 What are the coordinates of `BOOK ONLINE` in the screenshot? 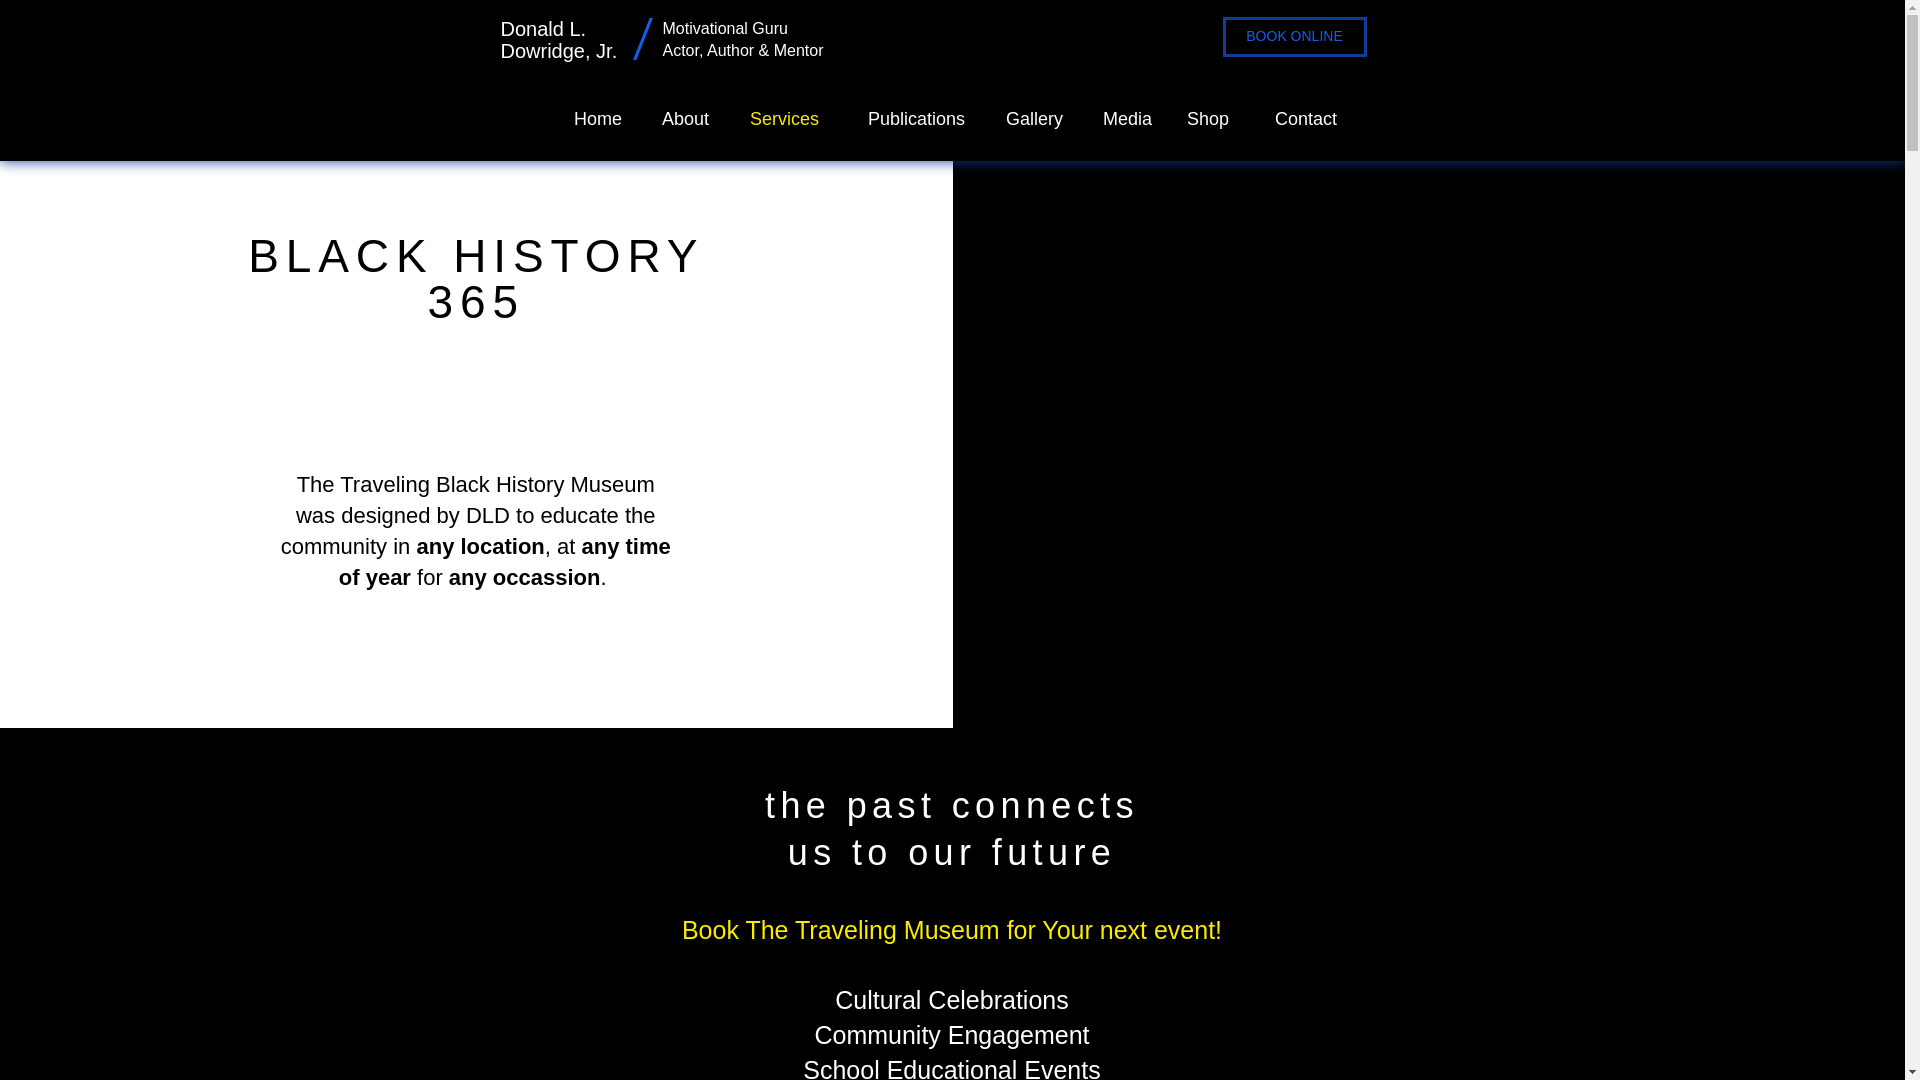 It's located at (1293, 37).